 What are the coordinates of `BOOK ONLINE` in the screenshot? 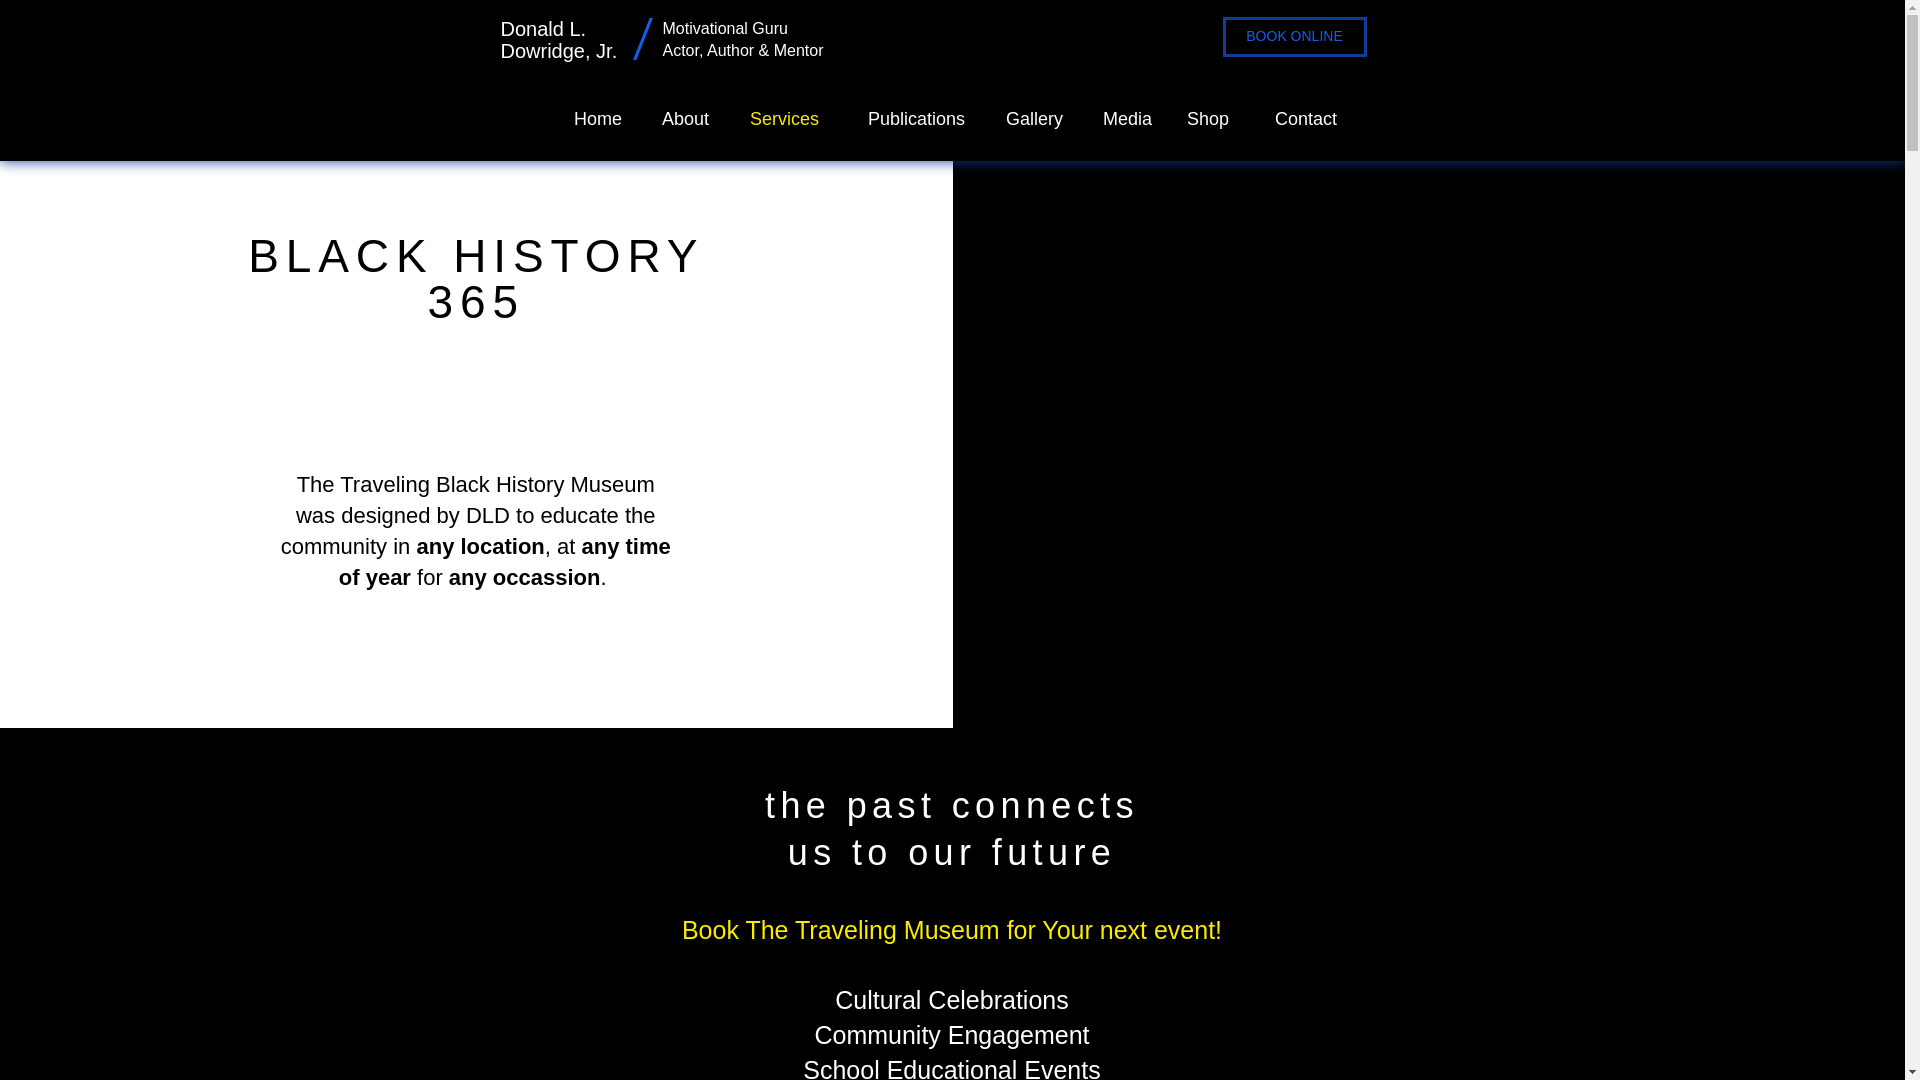 It's located at (1293, 37).